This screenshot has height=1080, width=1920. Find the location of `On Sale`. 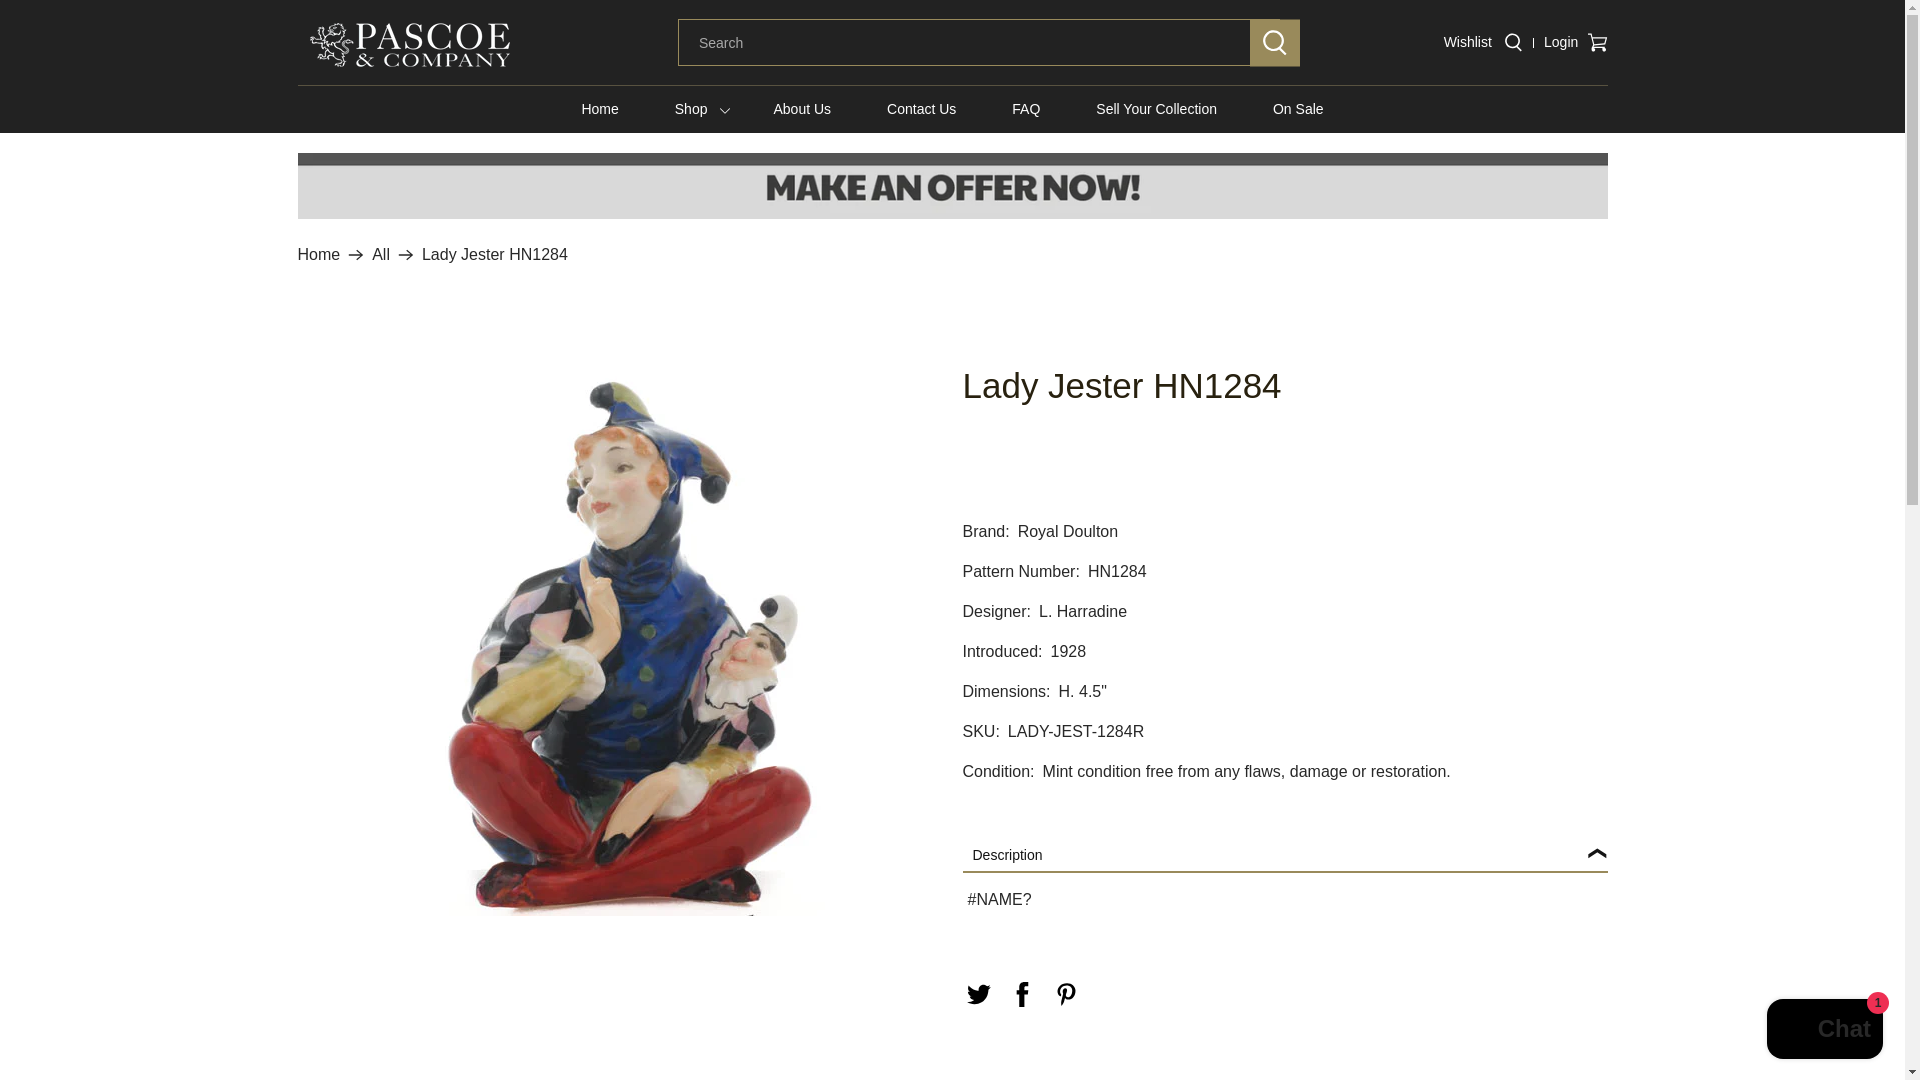

On Sale is located at coordinates (1298, 108).